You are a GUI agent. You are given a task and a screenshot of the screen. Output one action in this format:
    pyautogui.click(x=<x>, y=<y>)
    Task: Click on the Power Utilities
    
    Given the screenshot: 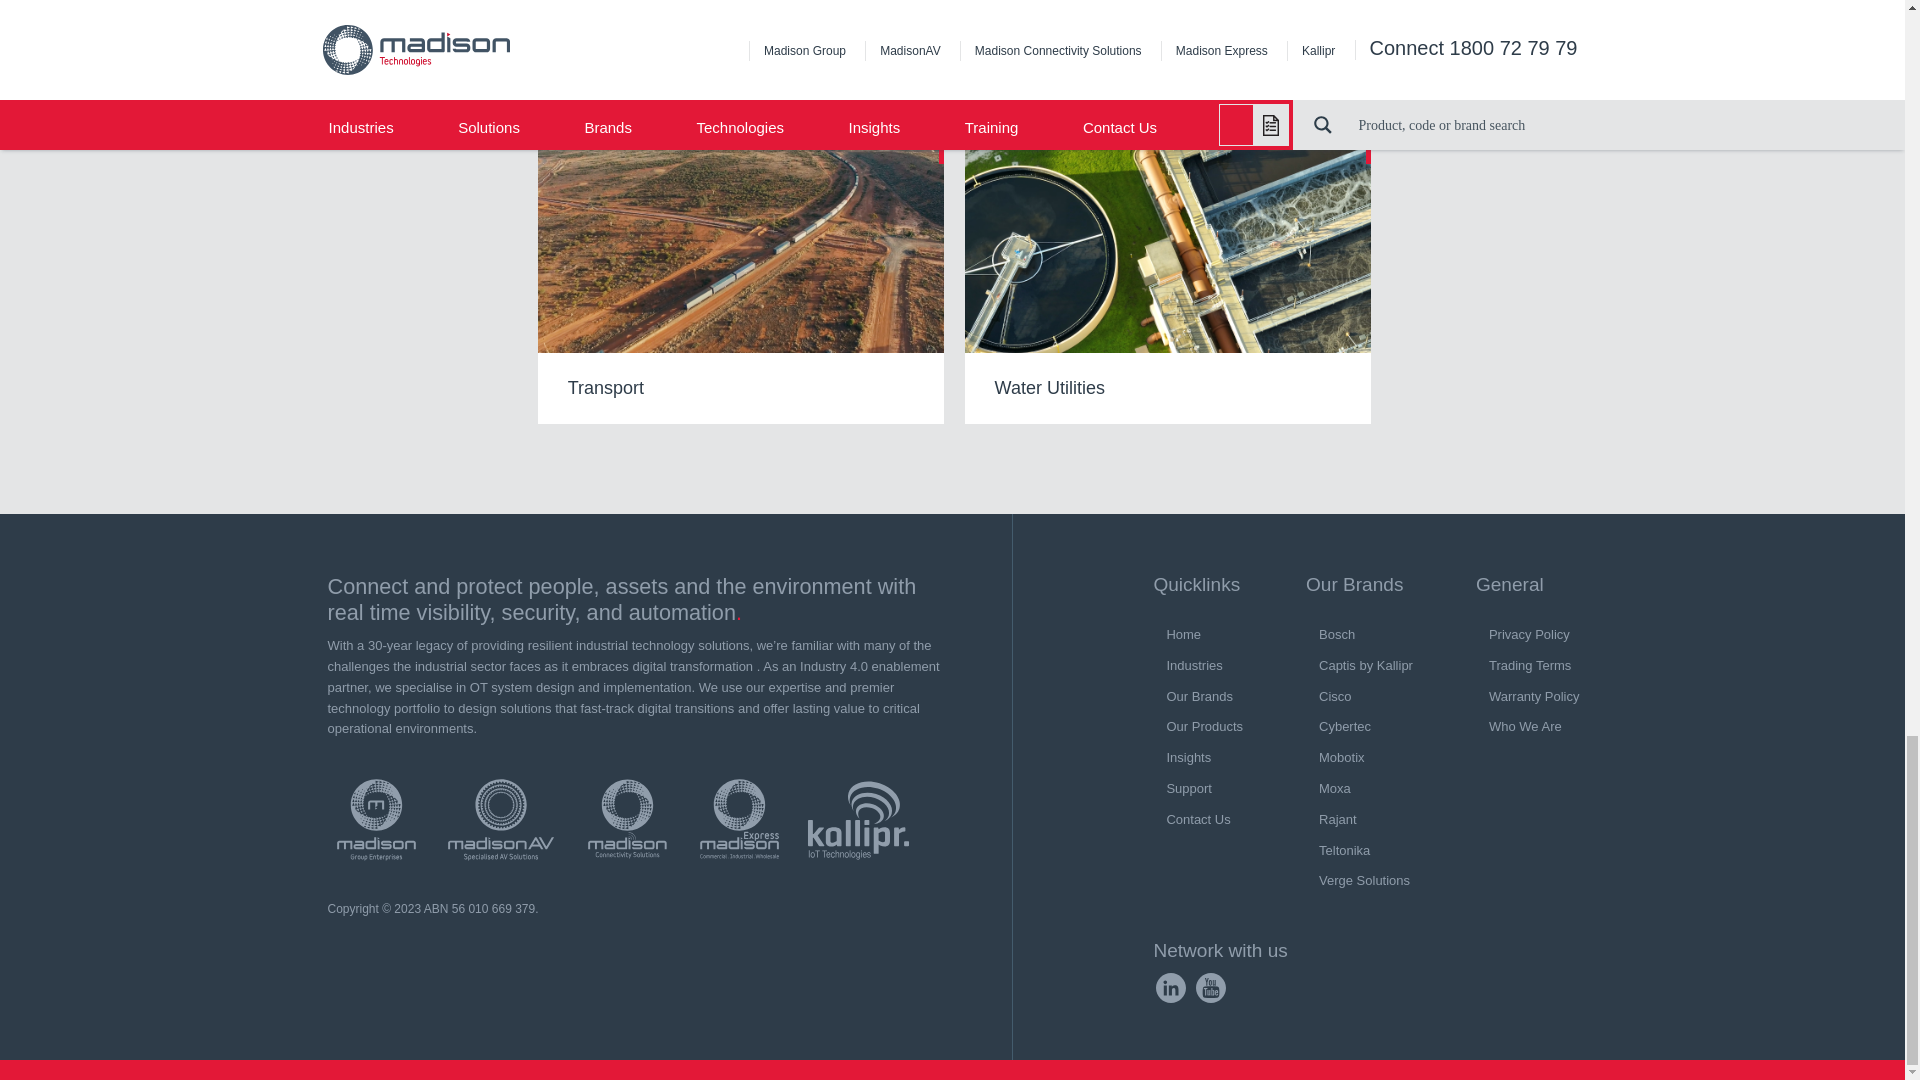 What is the action you would take?
    pyautogui.click(x=528, y=46)
    